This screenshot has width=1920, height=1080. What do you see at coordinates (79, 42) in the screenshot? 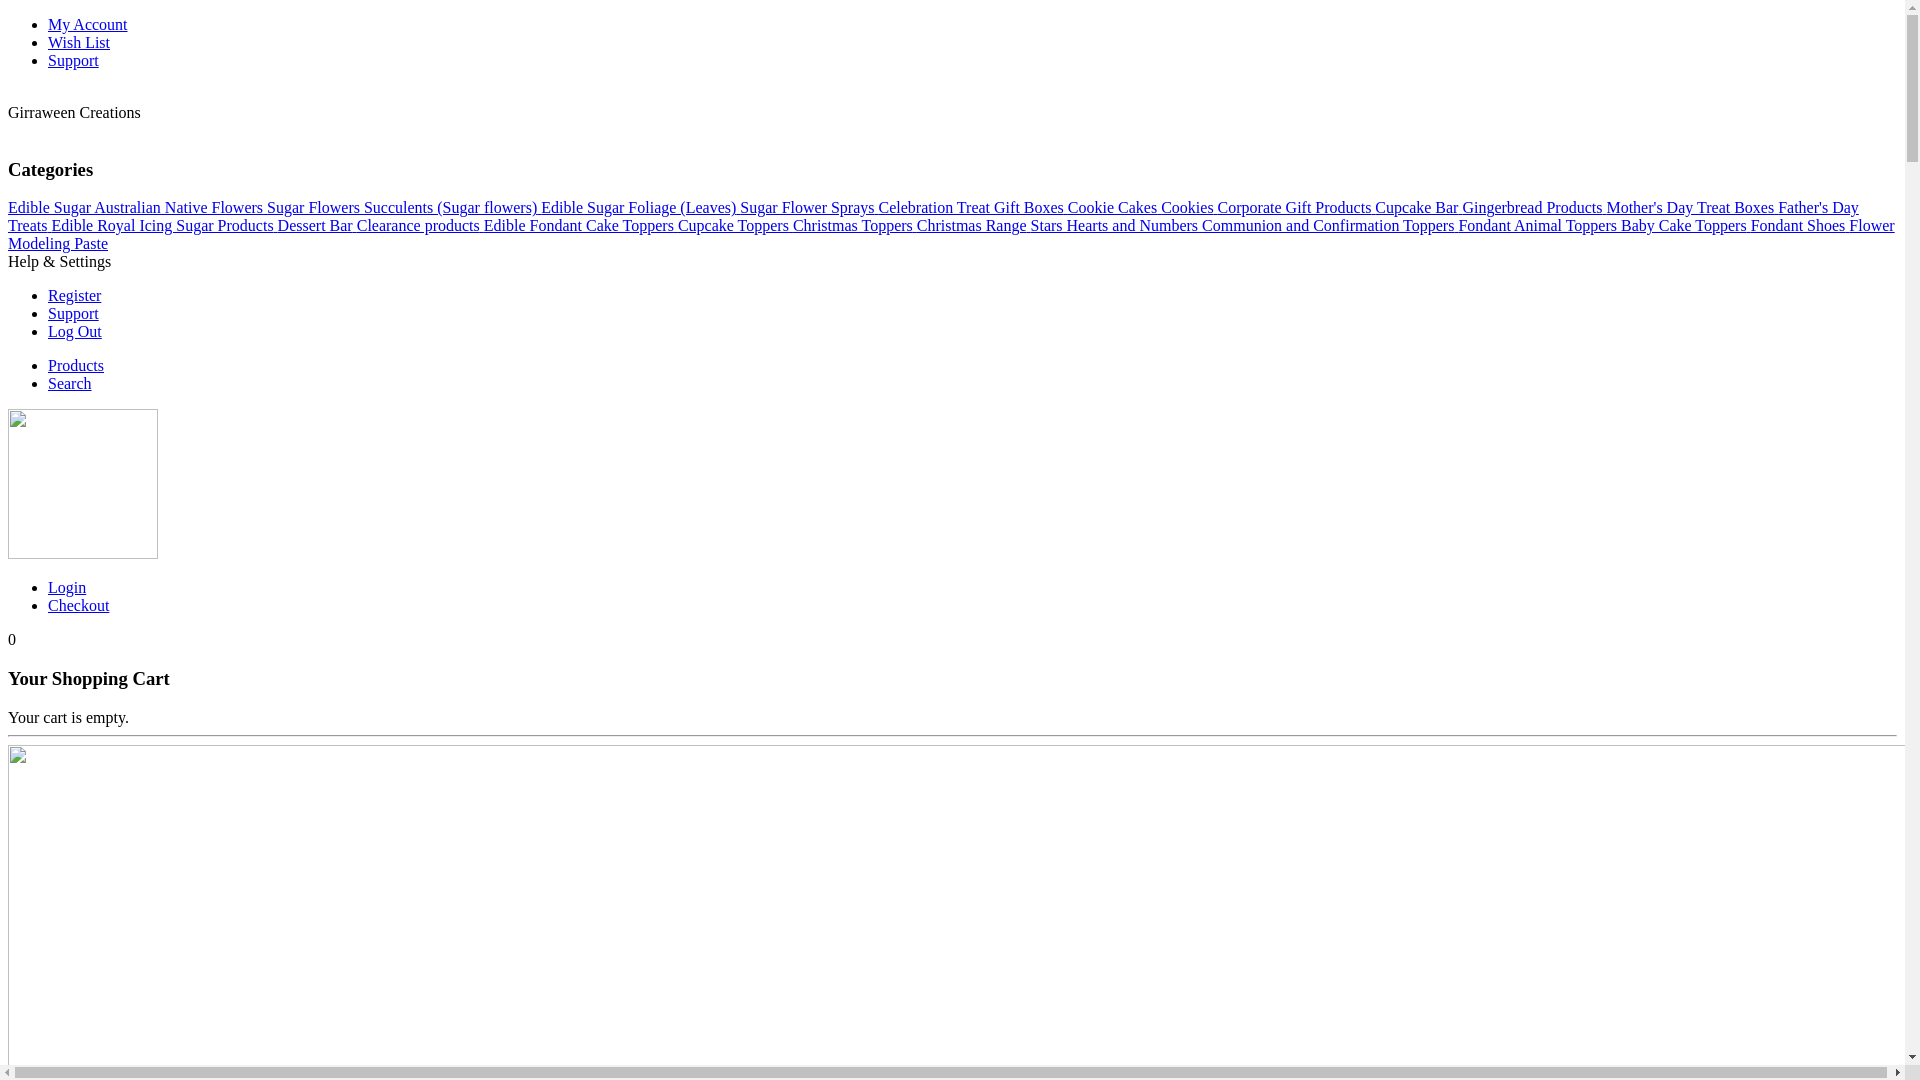
I see `Wish List` at bounding box center [79, 42].